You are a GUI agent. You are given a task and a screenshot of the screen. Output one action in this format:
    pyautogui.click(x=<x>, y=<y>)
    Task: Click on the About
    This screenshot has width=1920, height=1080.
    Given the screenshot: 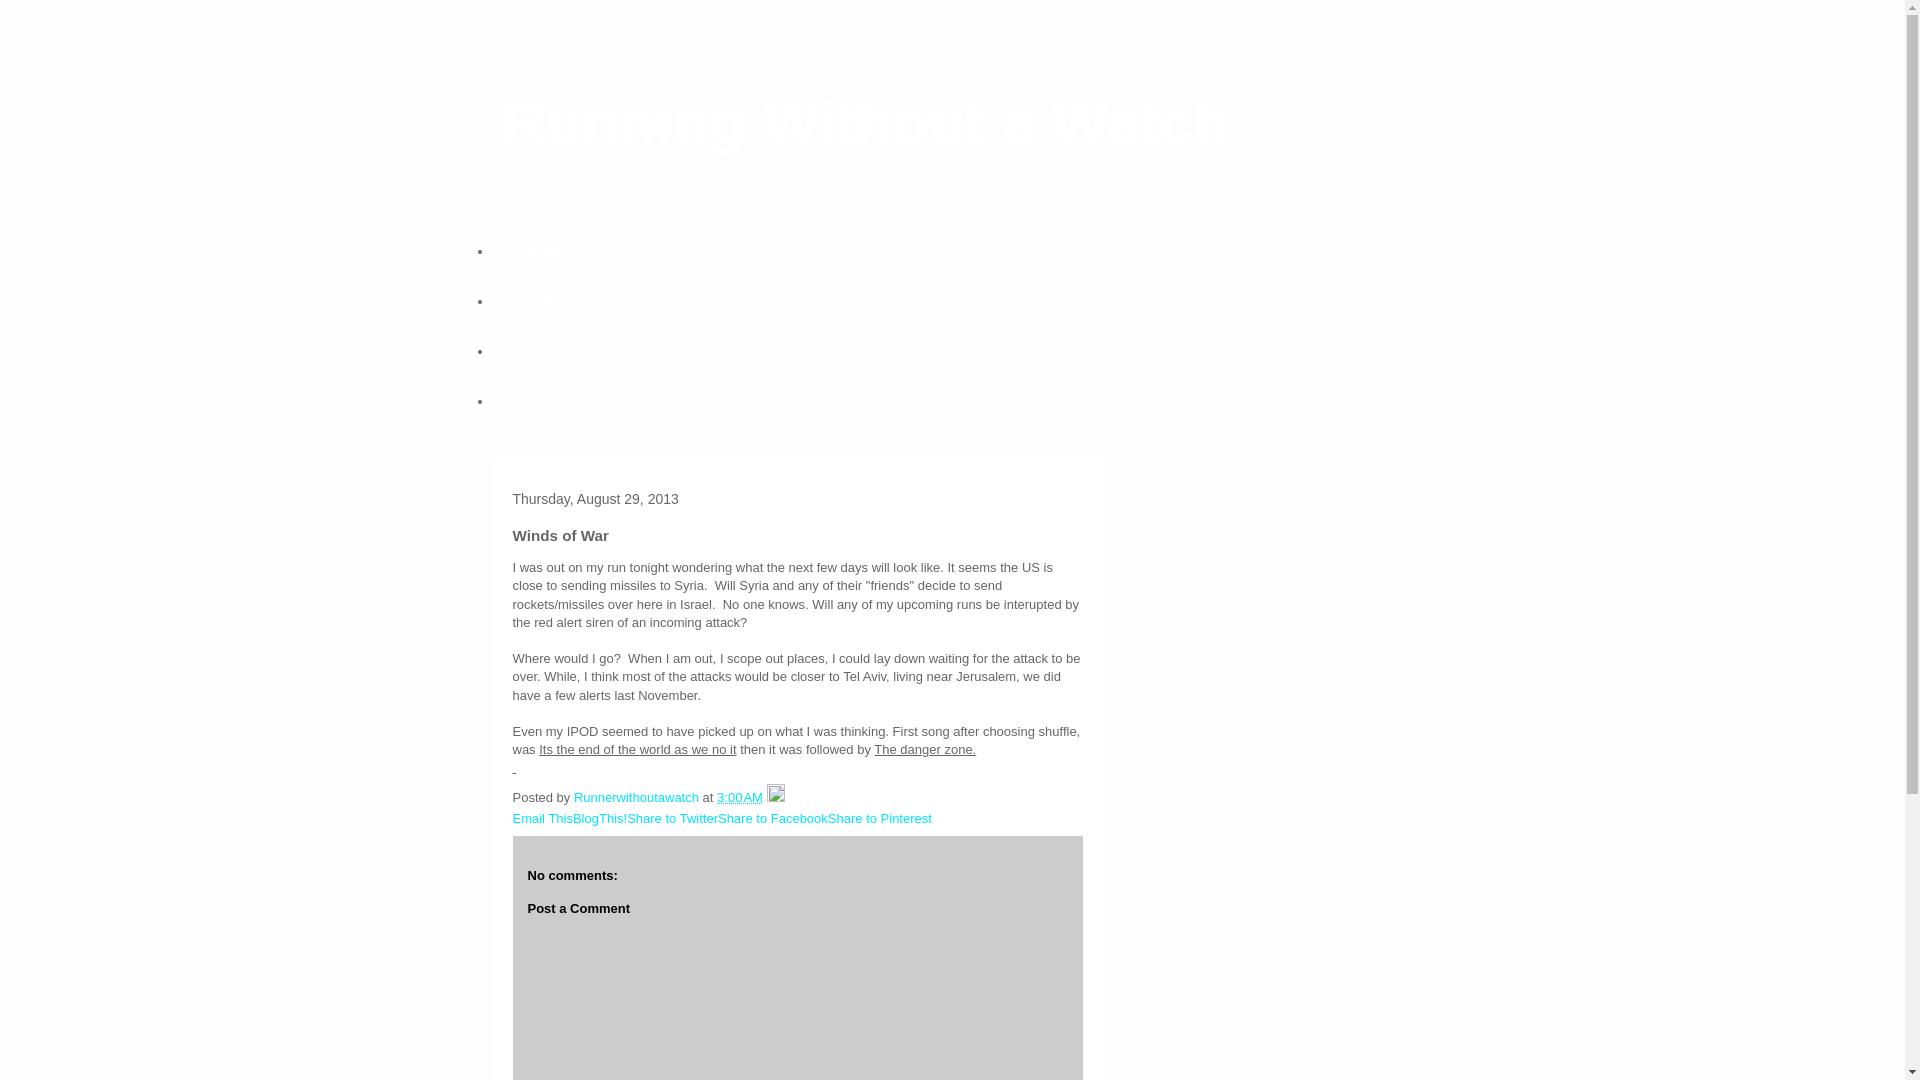 What is the action you would take?
    pyautogui.click(x=538, y=400)
    